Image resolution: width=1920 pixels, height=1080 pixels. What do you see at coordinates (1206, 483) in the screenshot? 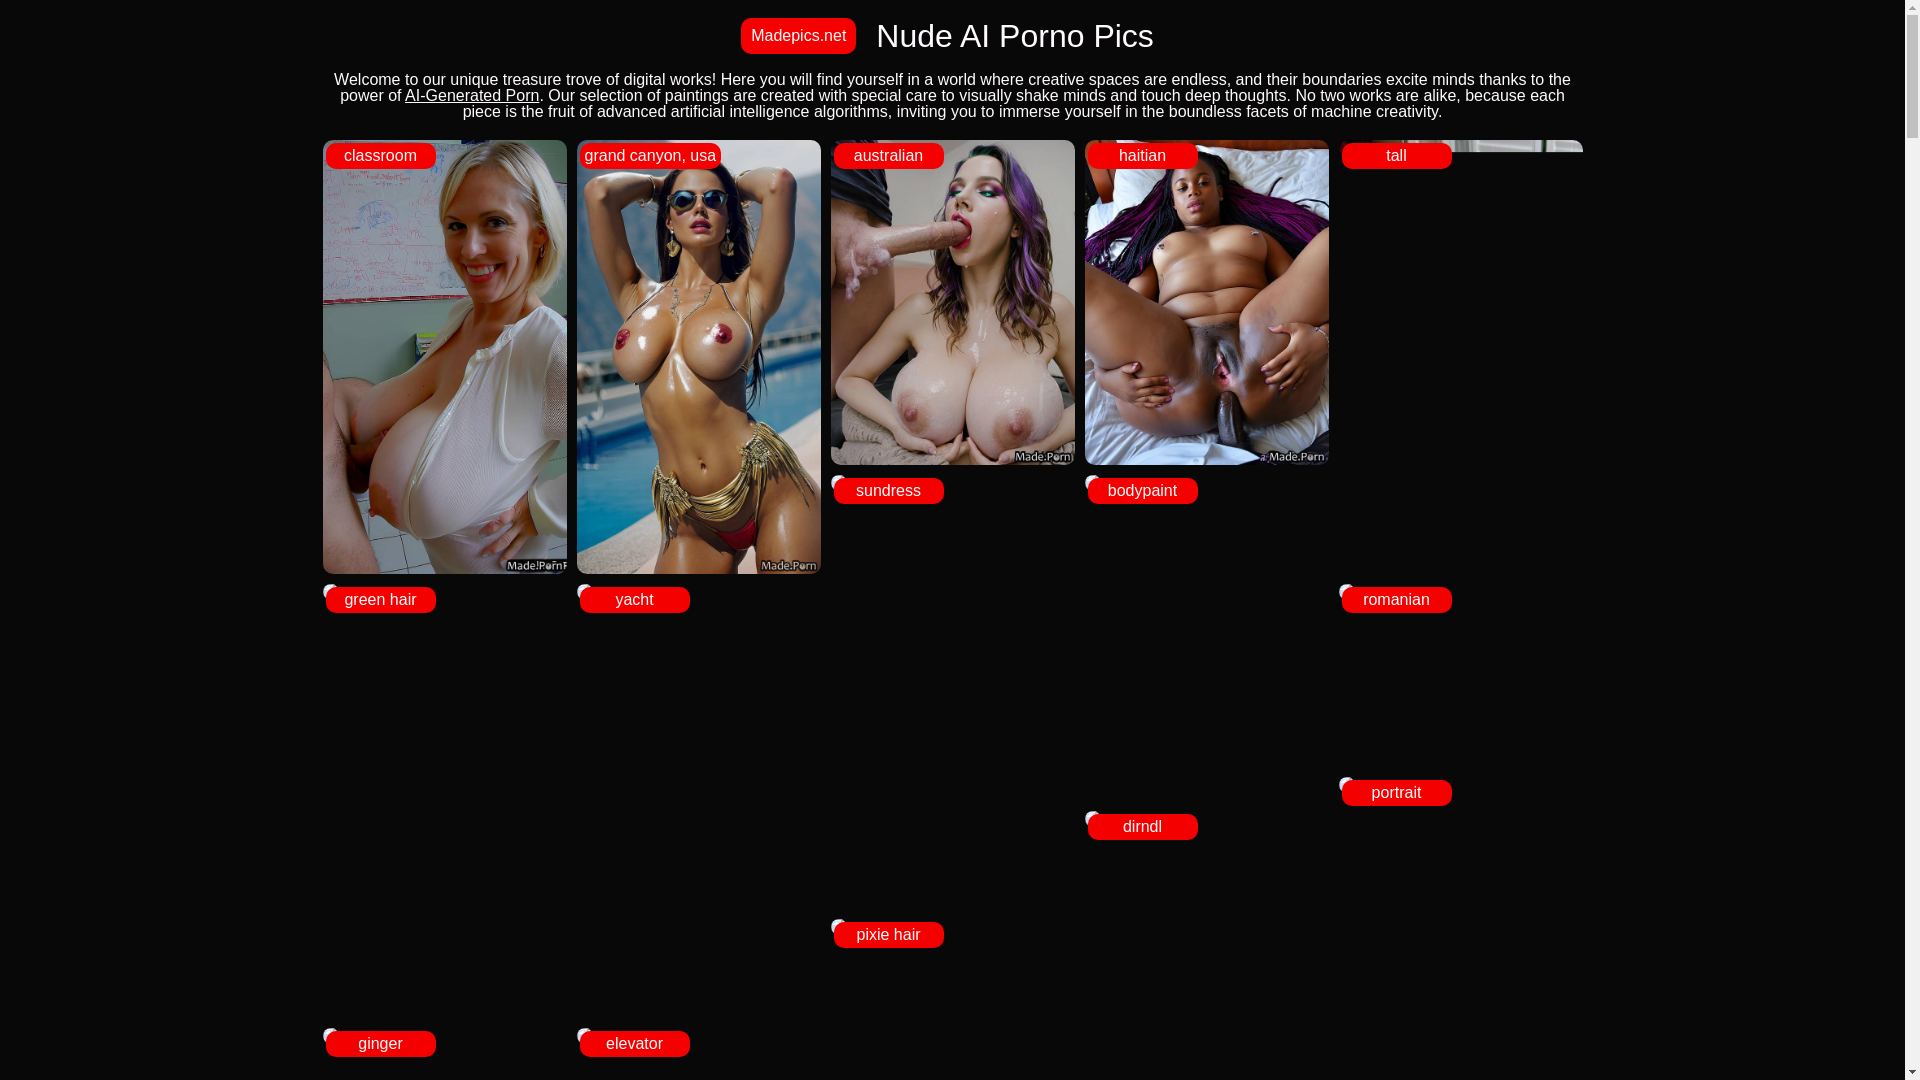
I see `bodypaint` at bounding box center [1206, 483].